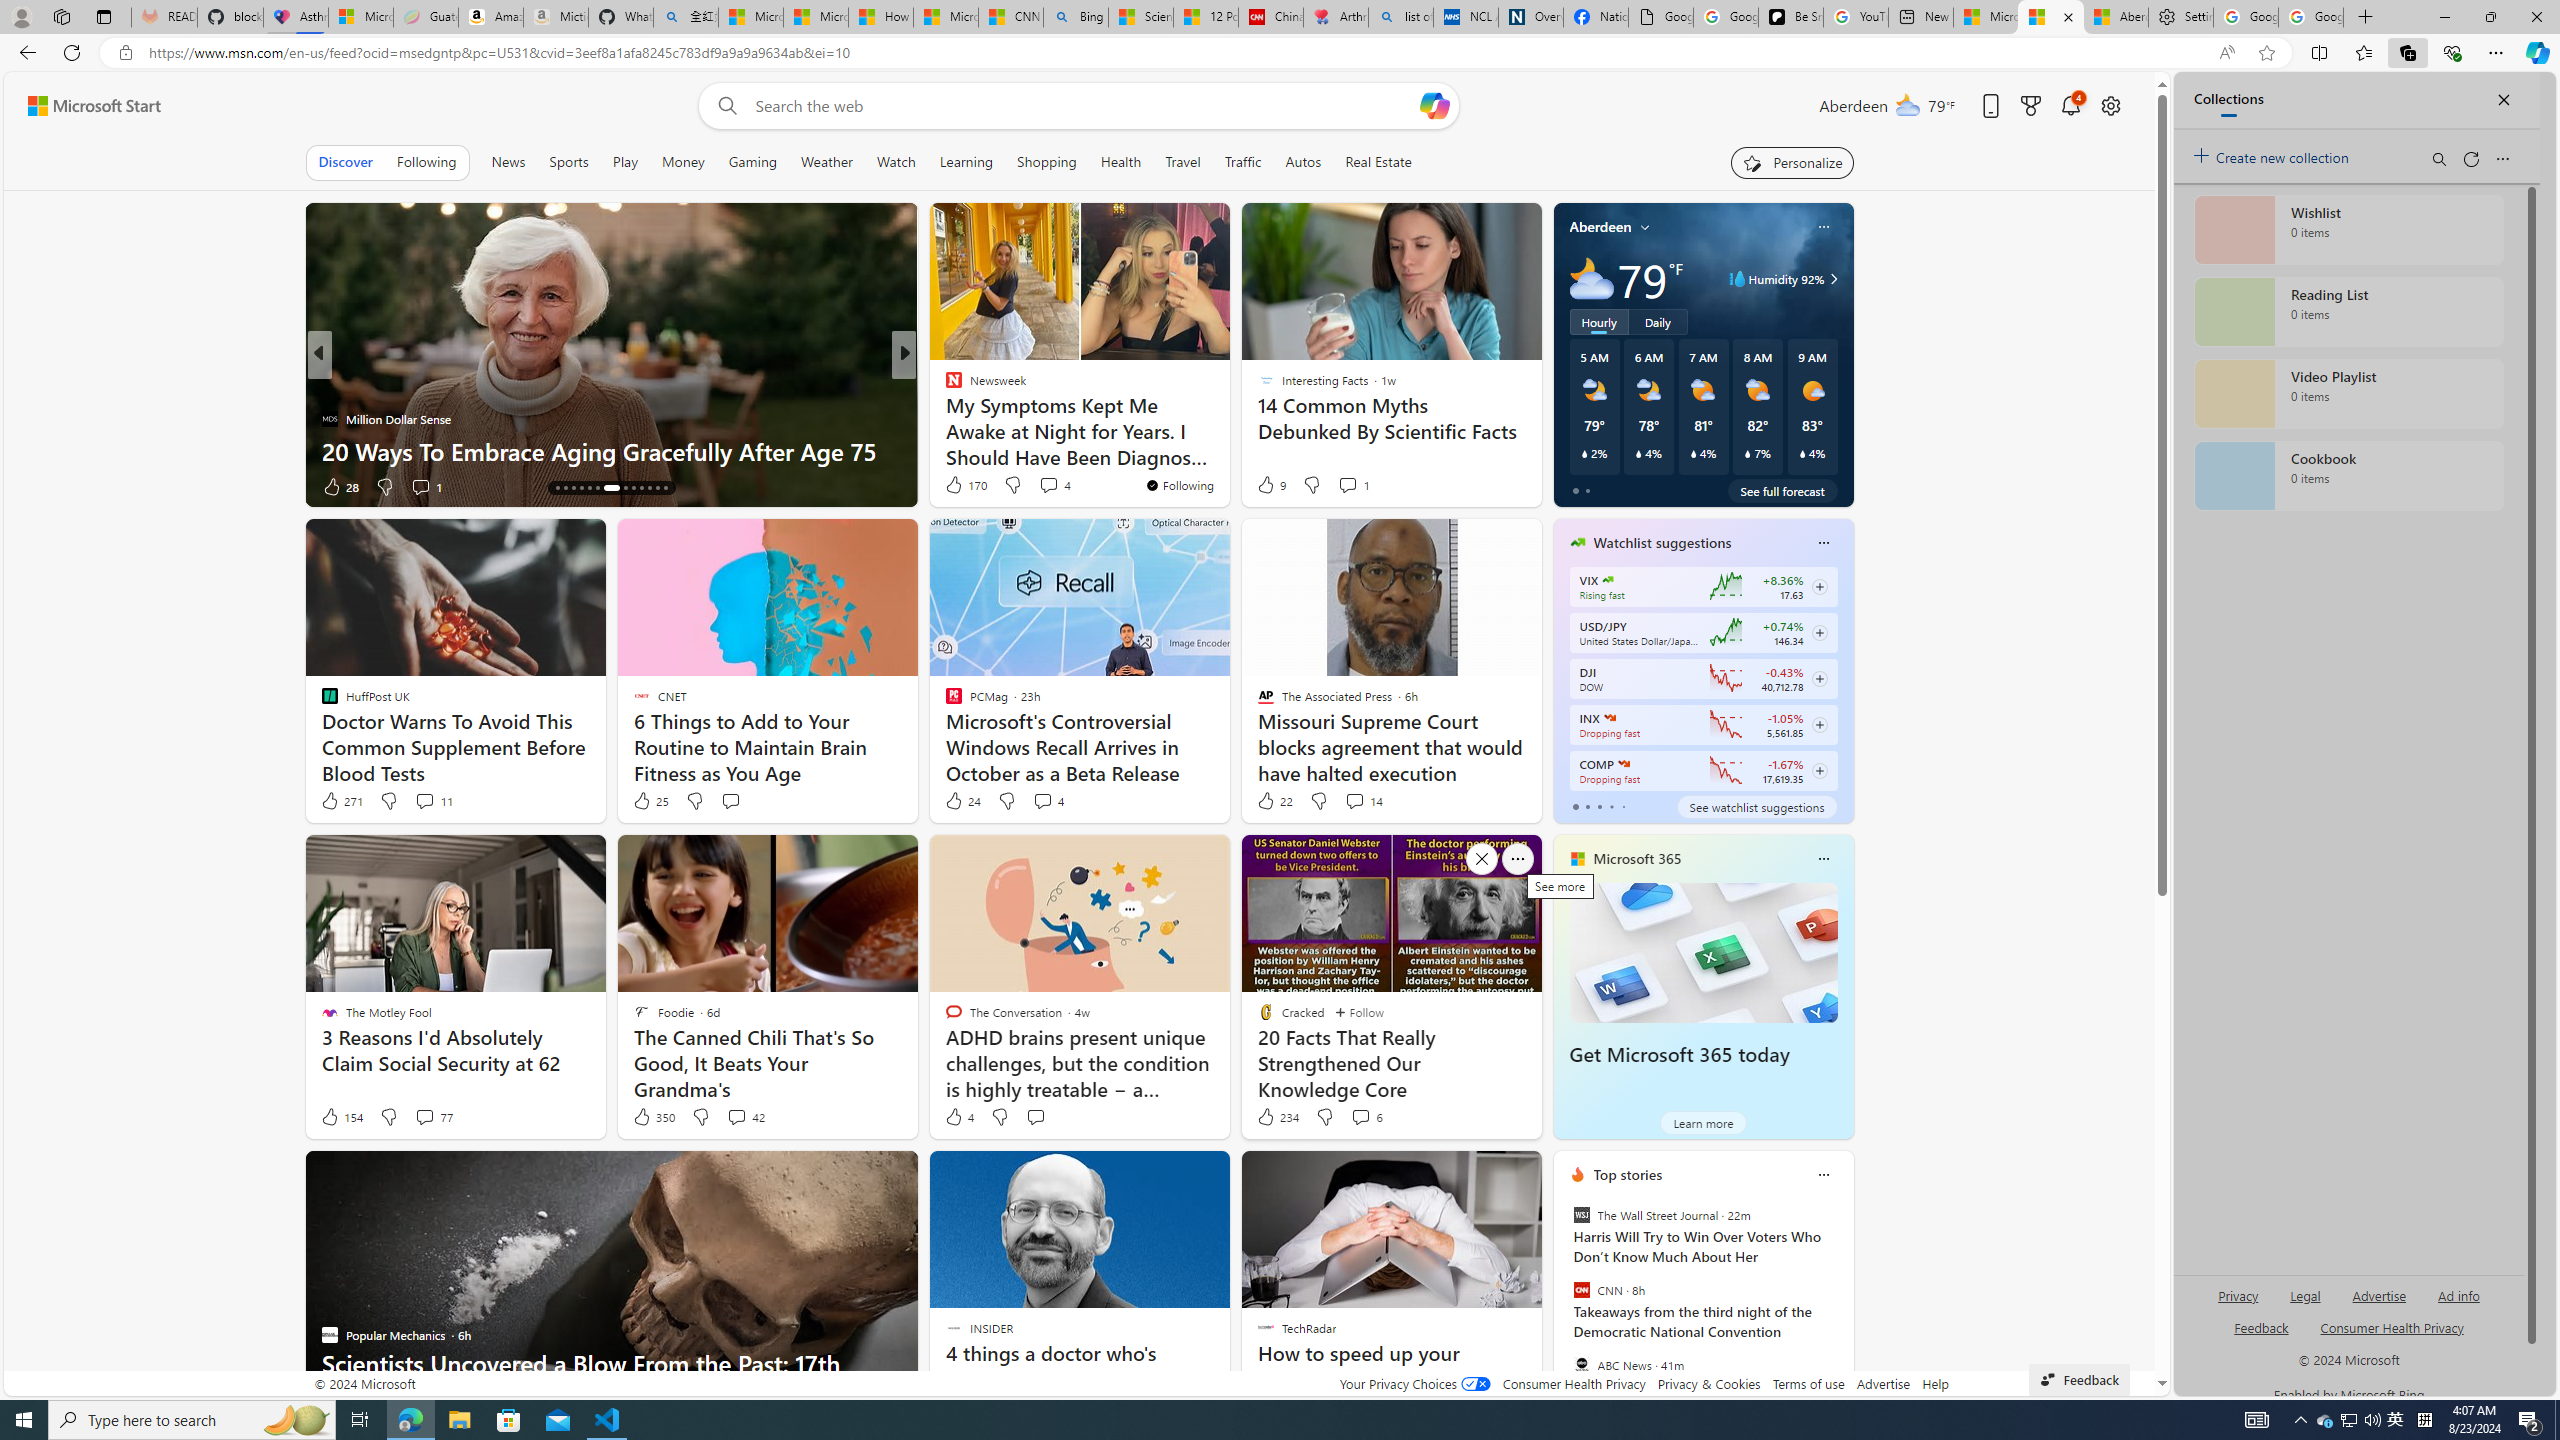  What do you see at coordinates (1842, 1303) in the screenshot?
I see `next` at bounding box center [1842, 1303].